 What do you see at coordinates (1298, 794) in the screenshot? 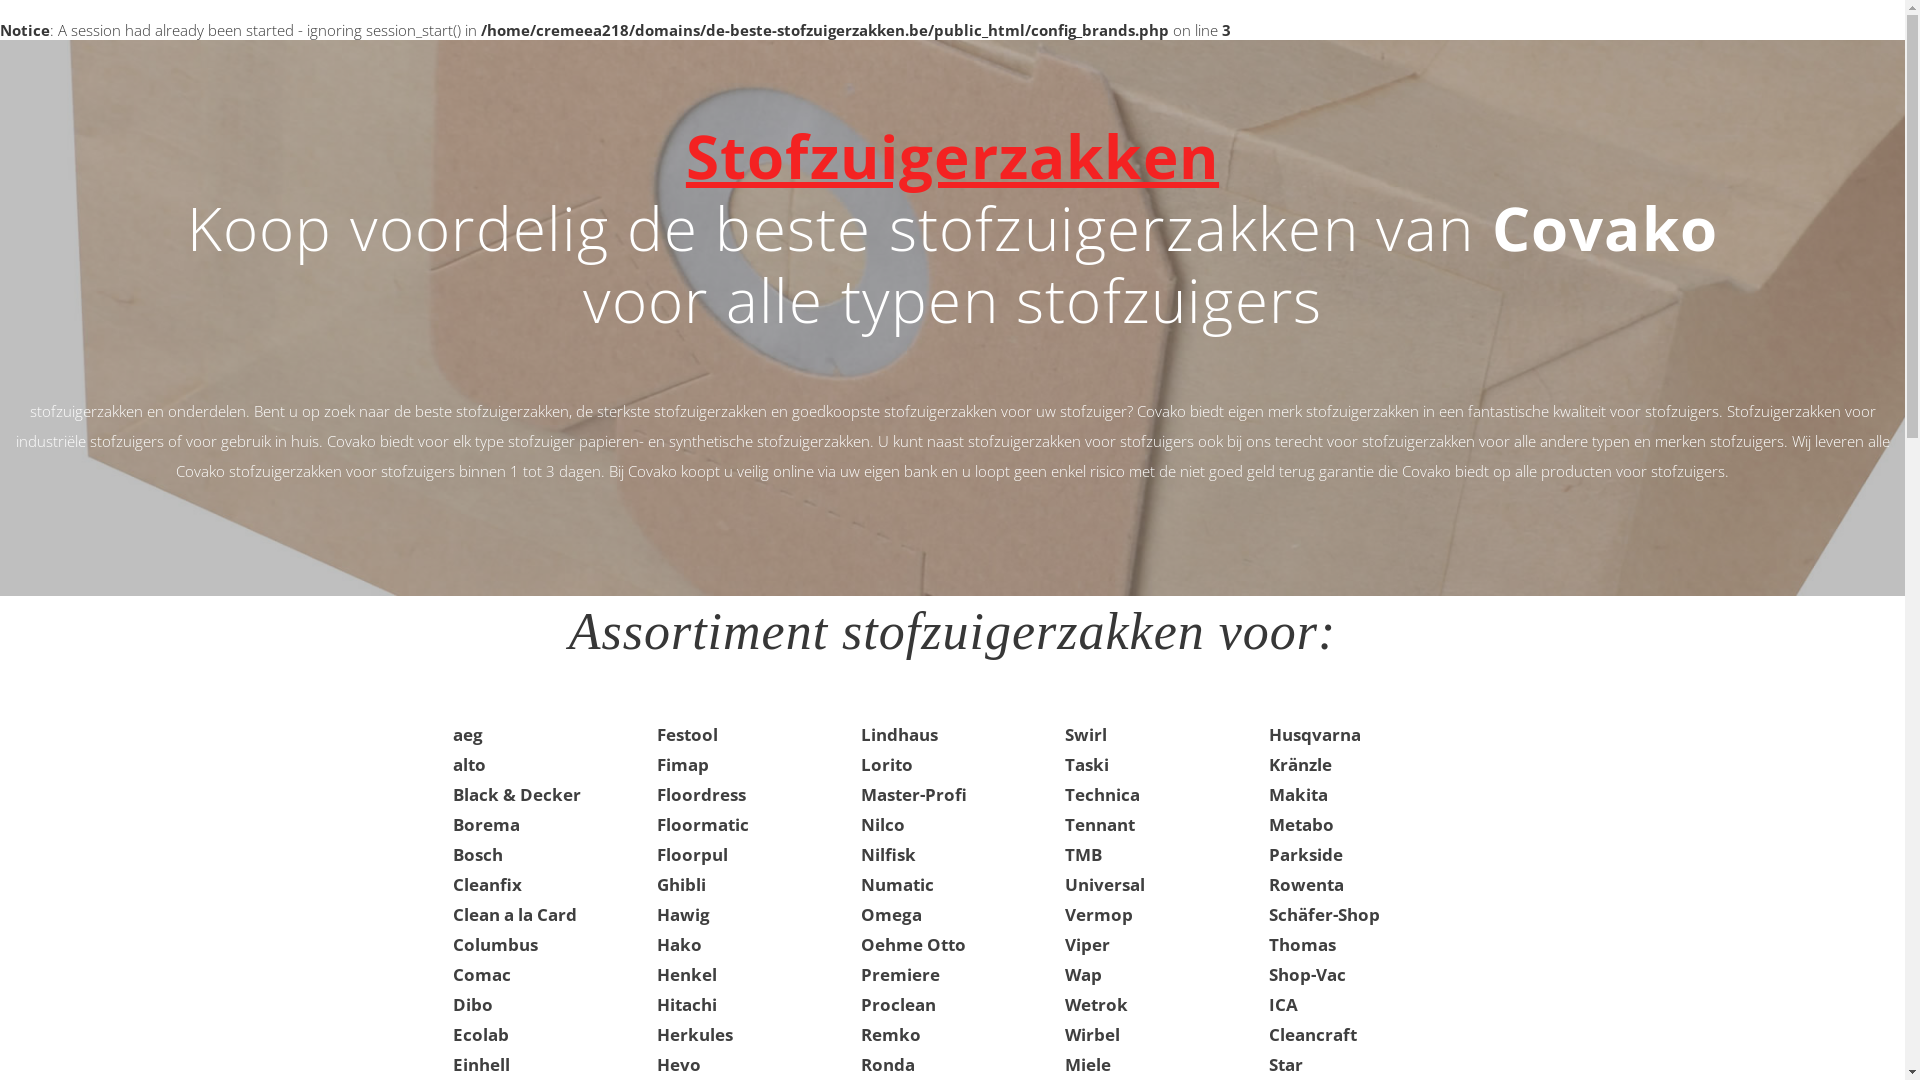
I see `Makita` at bounding box center [1298, 794].